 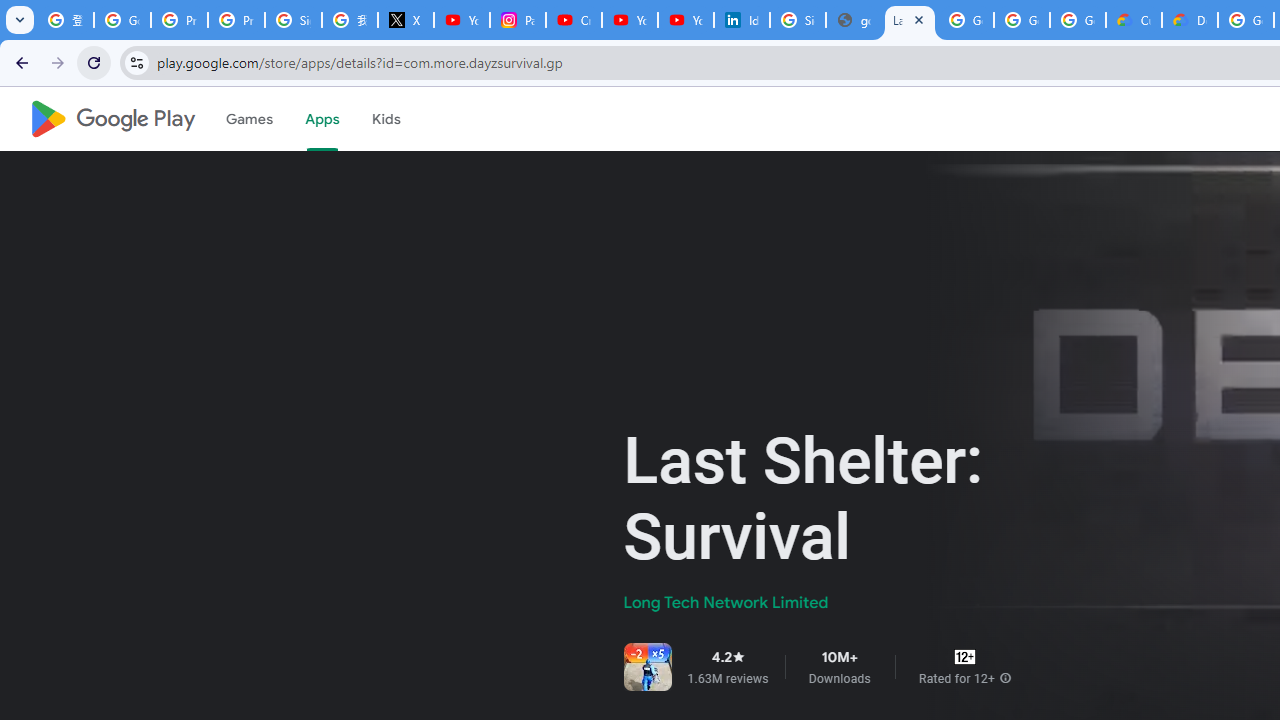 What do you see at coordinates (1005, 678) in the screenshot?
I see `More info about this content rating` at bounding box center [1005, 678].